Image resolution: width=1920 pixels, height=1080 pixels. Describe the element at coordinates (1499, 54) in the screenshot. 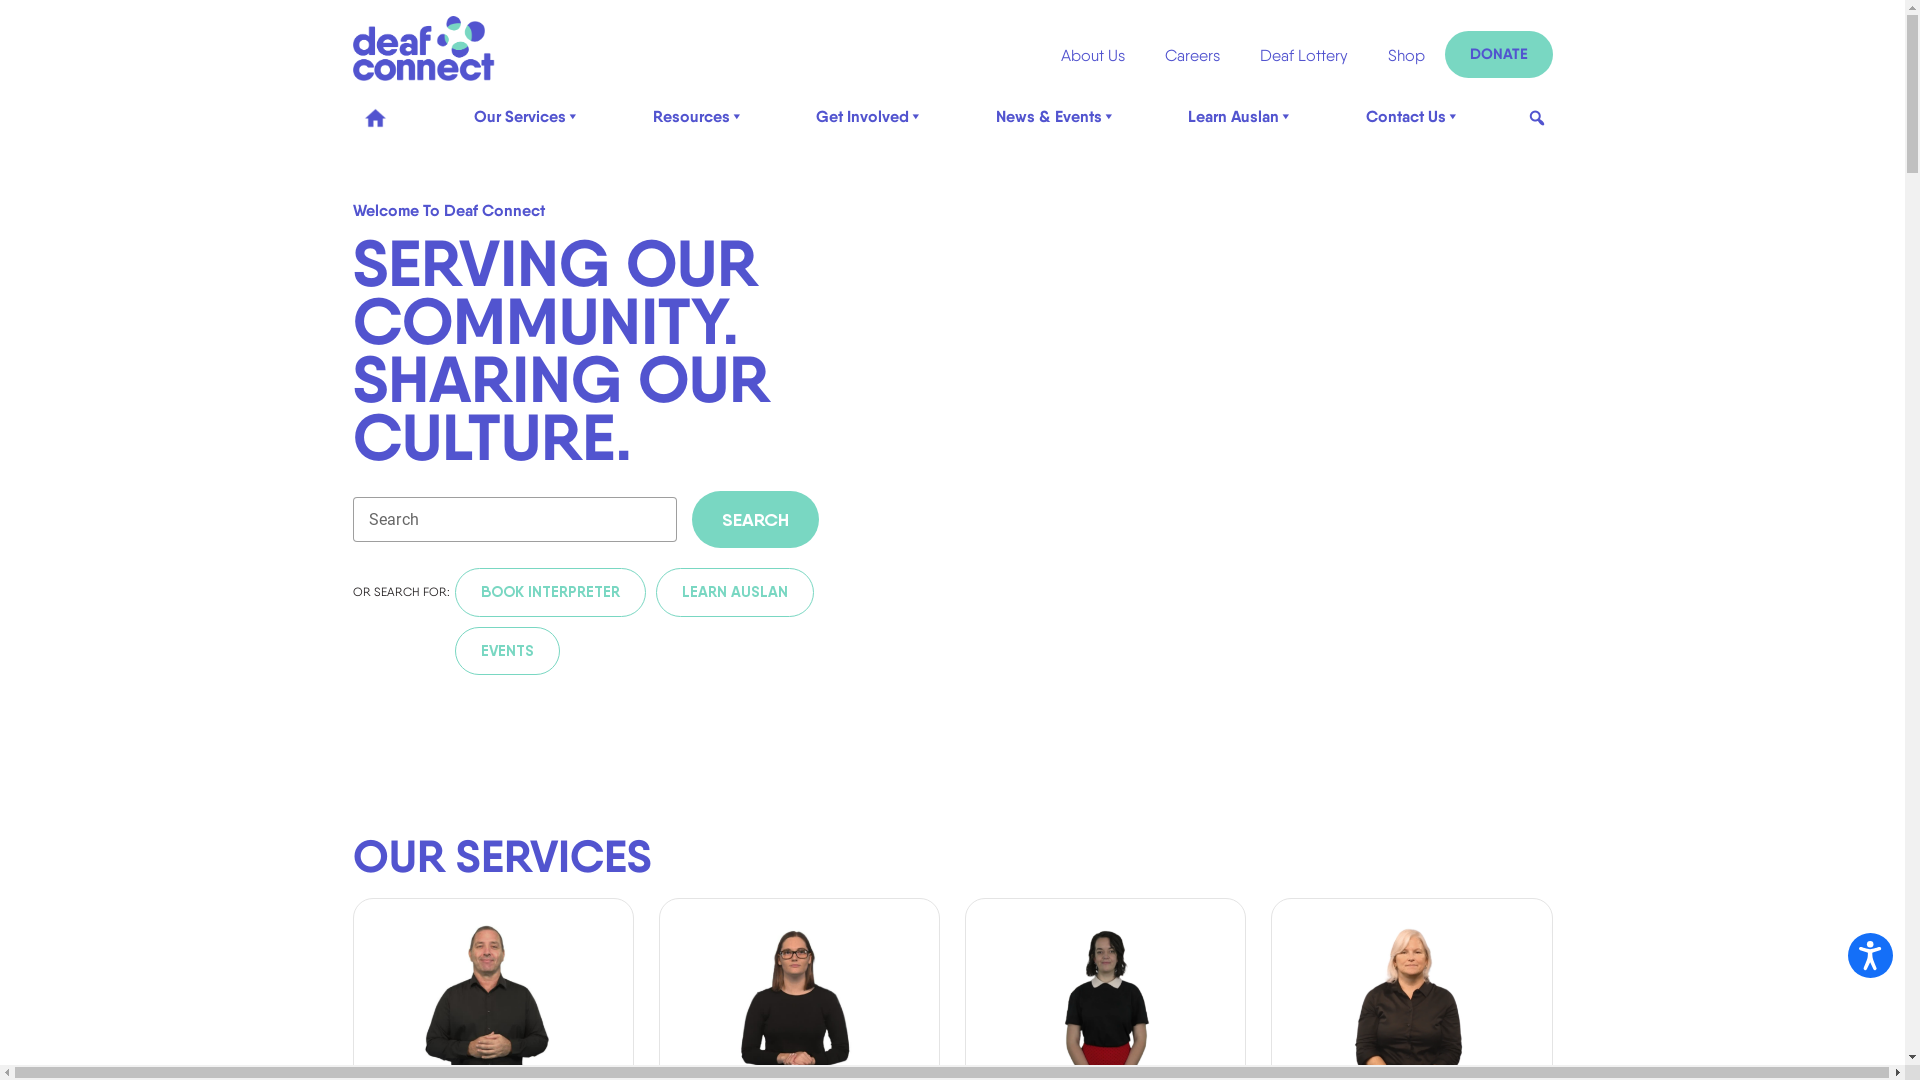

I see `DONATE` at that location.